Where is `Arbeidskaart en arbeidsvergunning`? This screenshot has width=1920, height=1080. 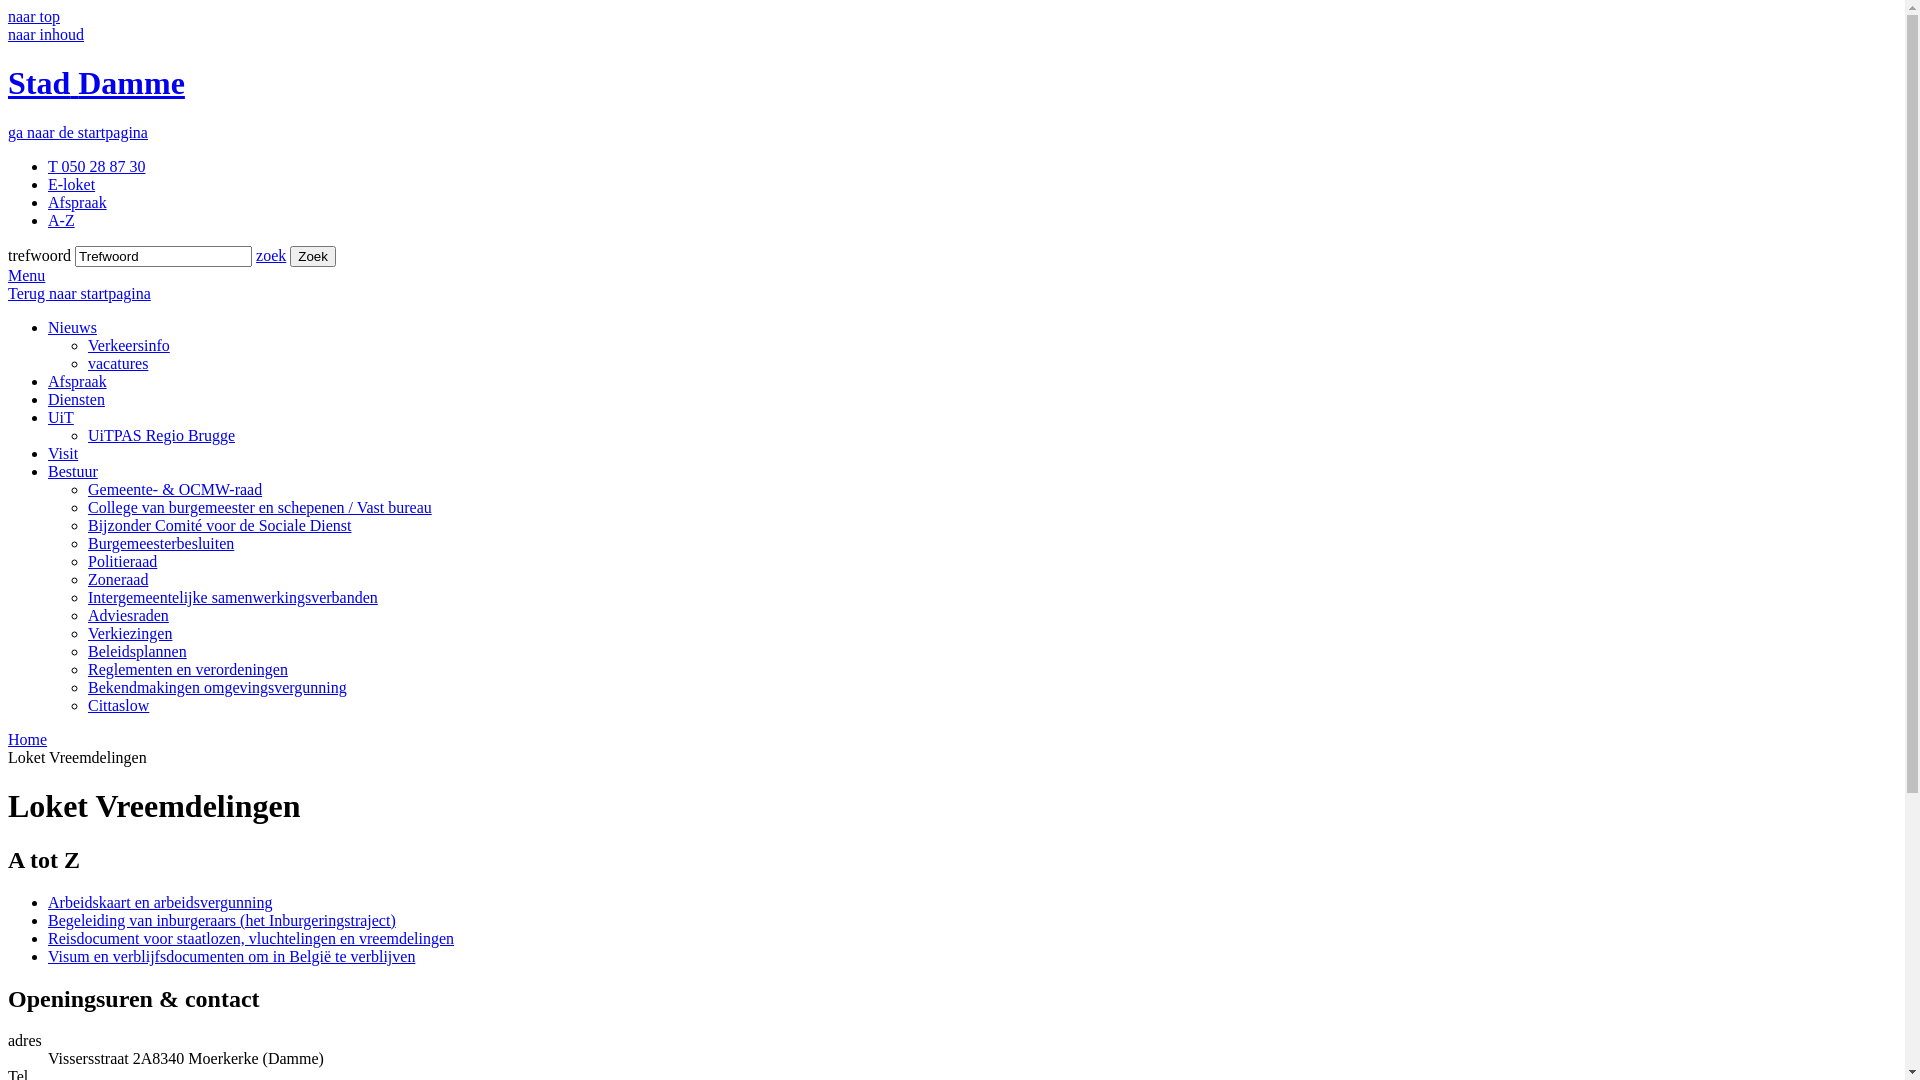
Arbeidskaart en arbeidsvergunning is located at coordinates (160, 902).